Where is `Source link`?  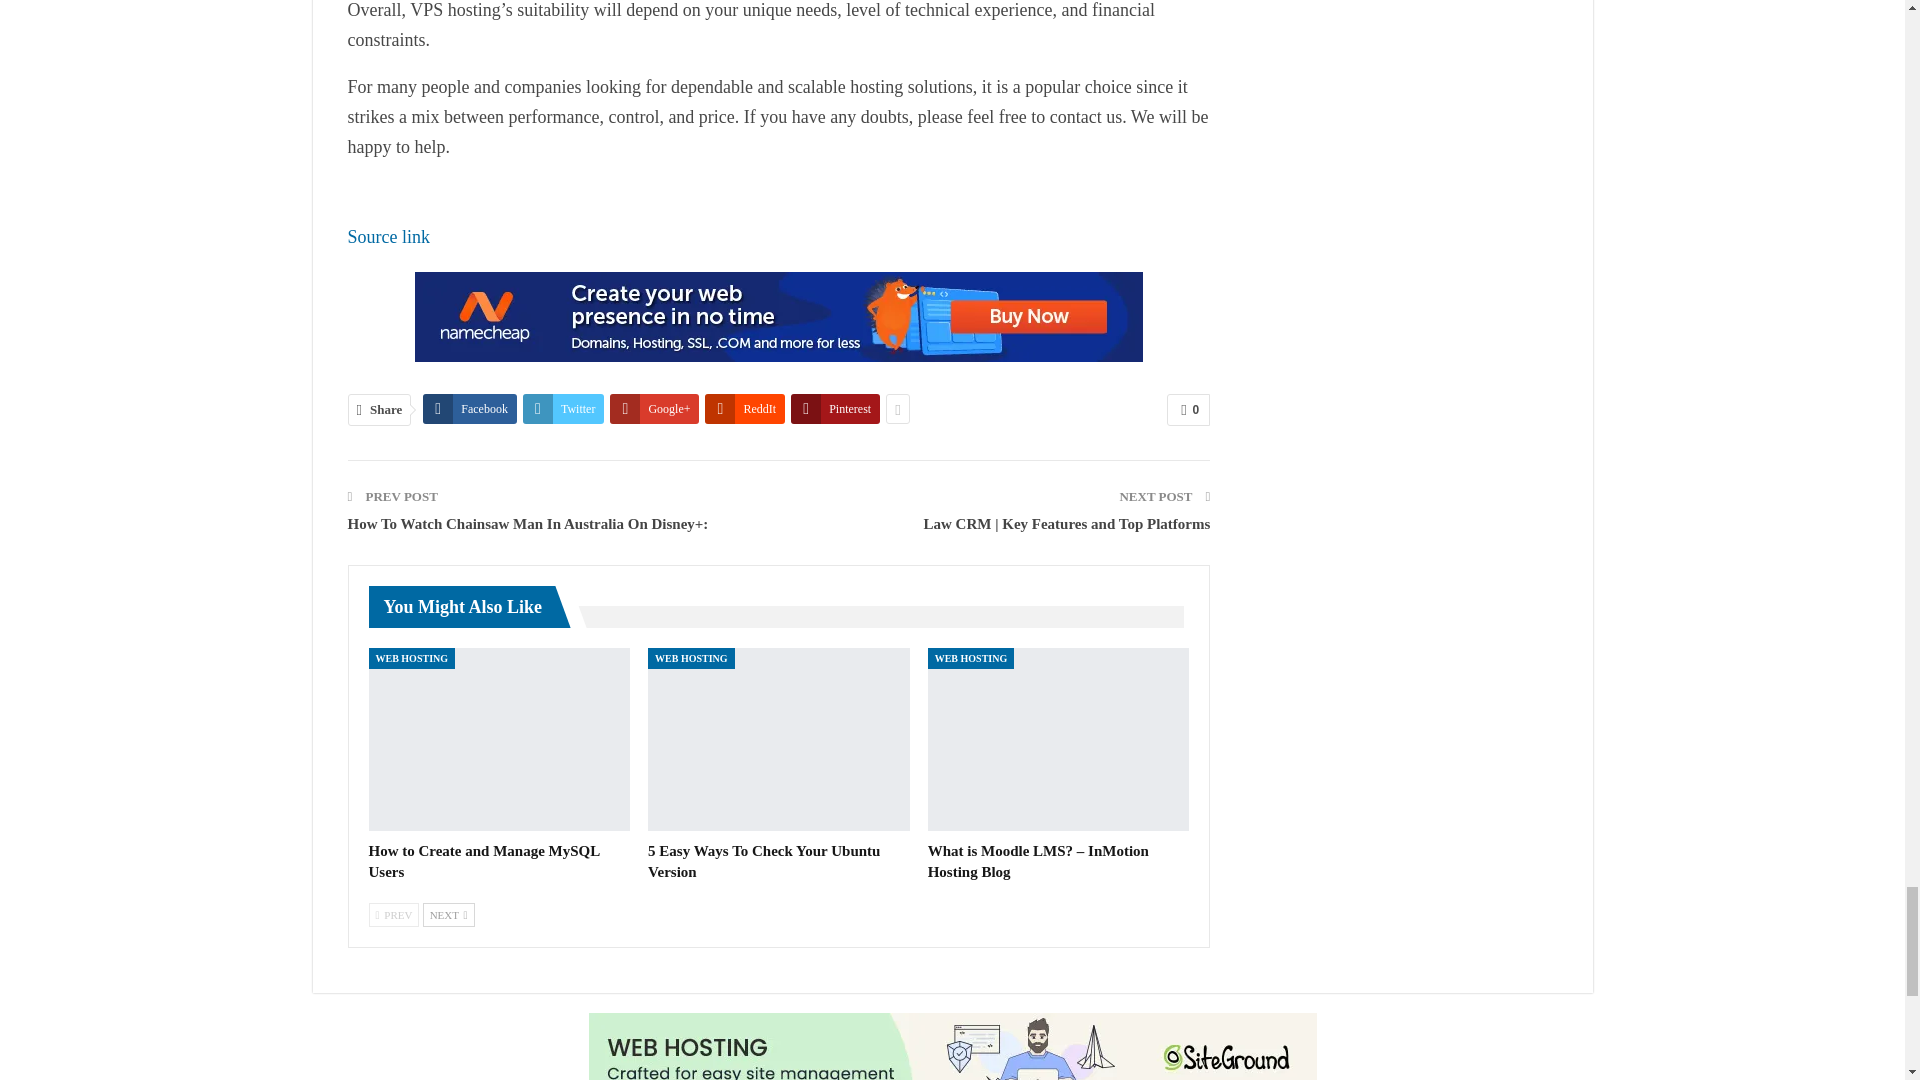 Source link is located at coordinates (388, 236).